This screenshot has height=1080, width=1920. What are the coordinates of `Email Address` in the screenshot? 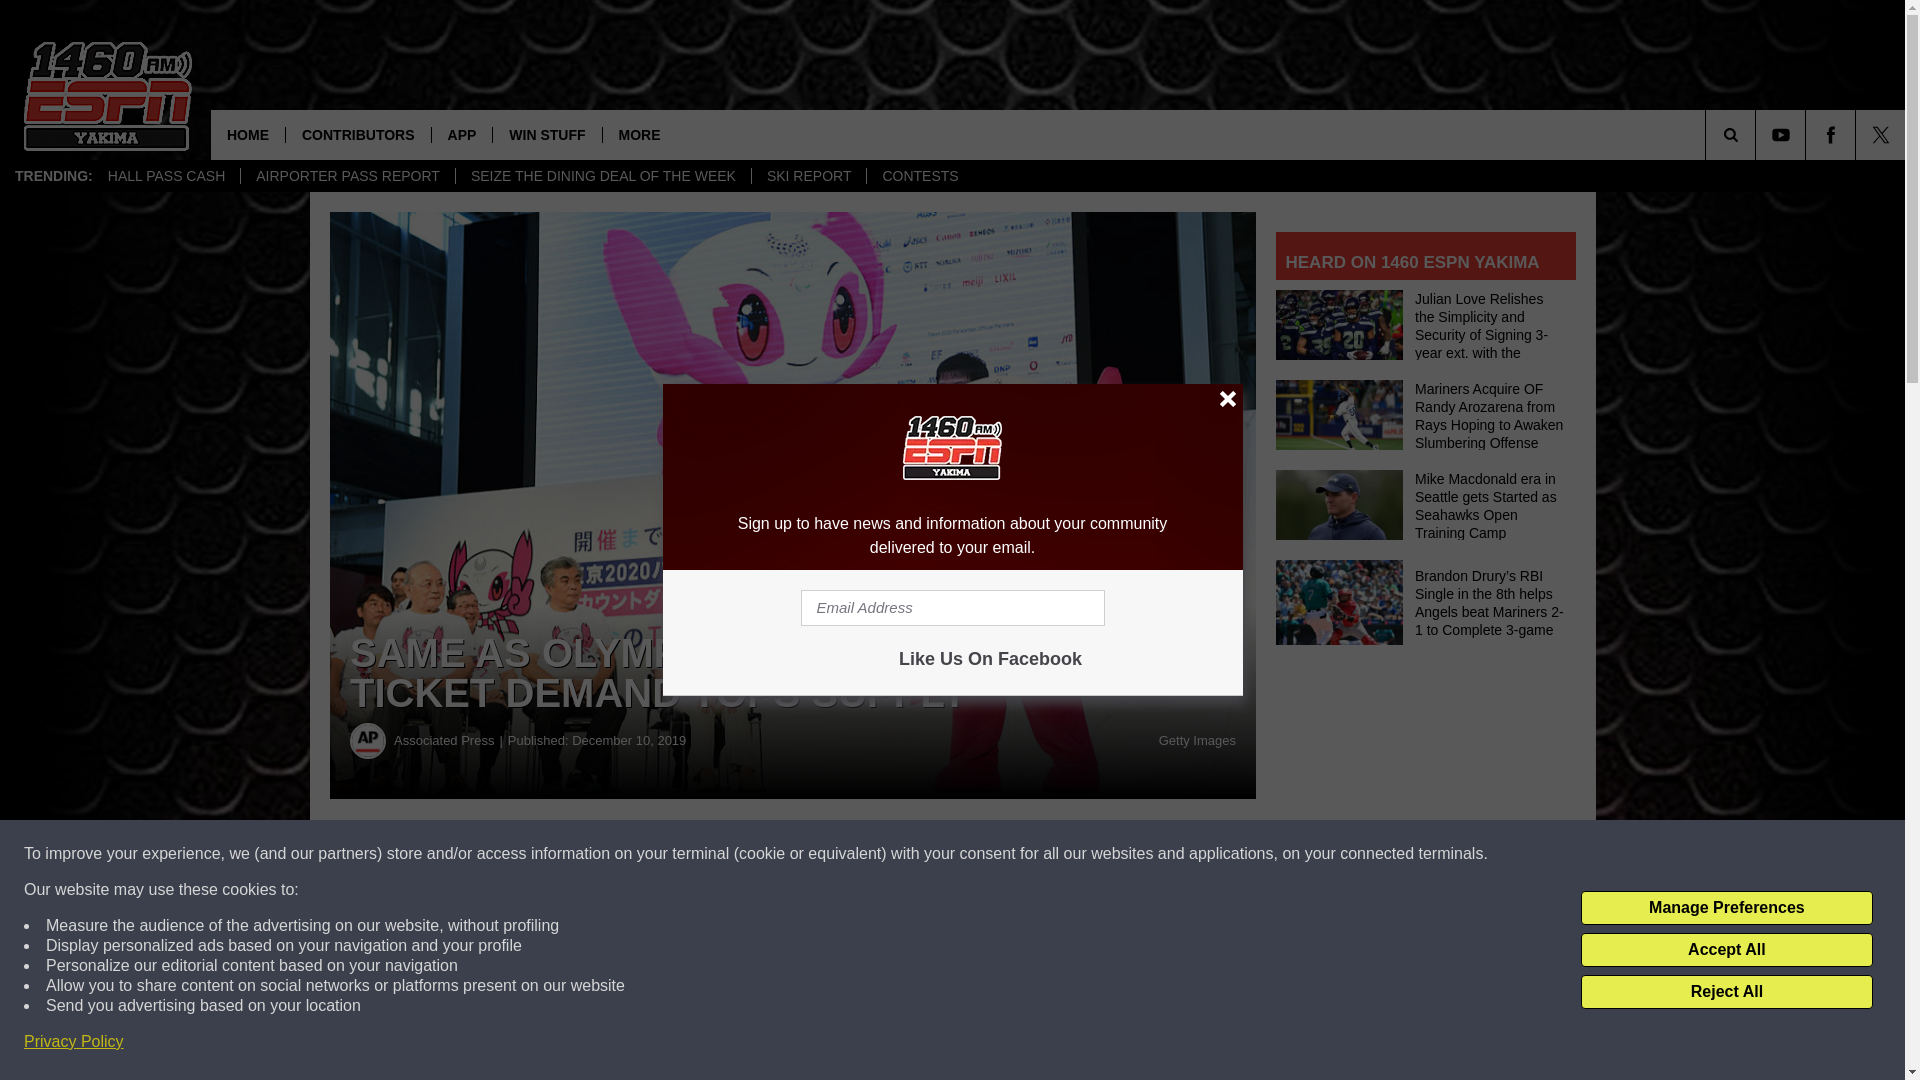 It's located at (952, 608).